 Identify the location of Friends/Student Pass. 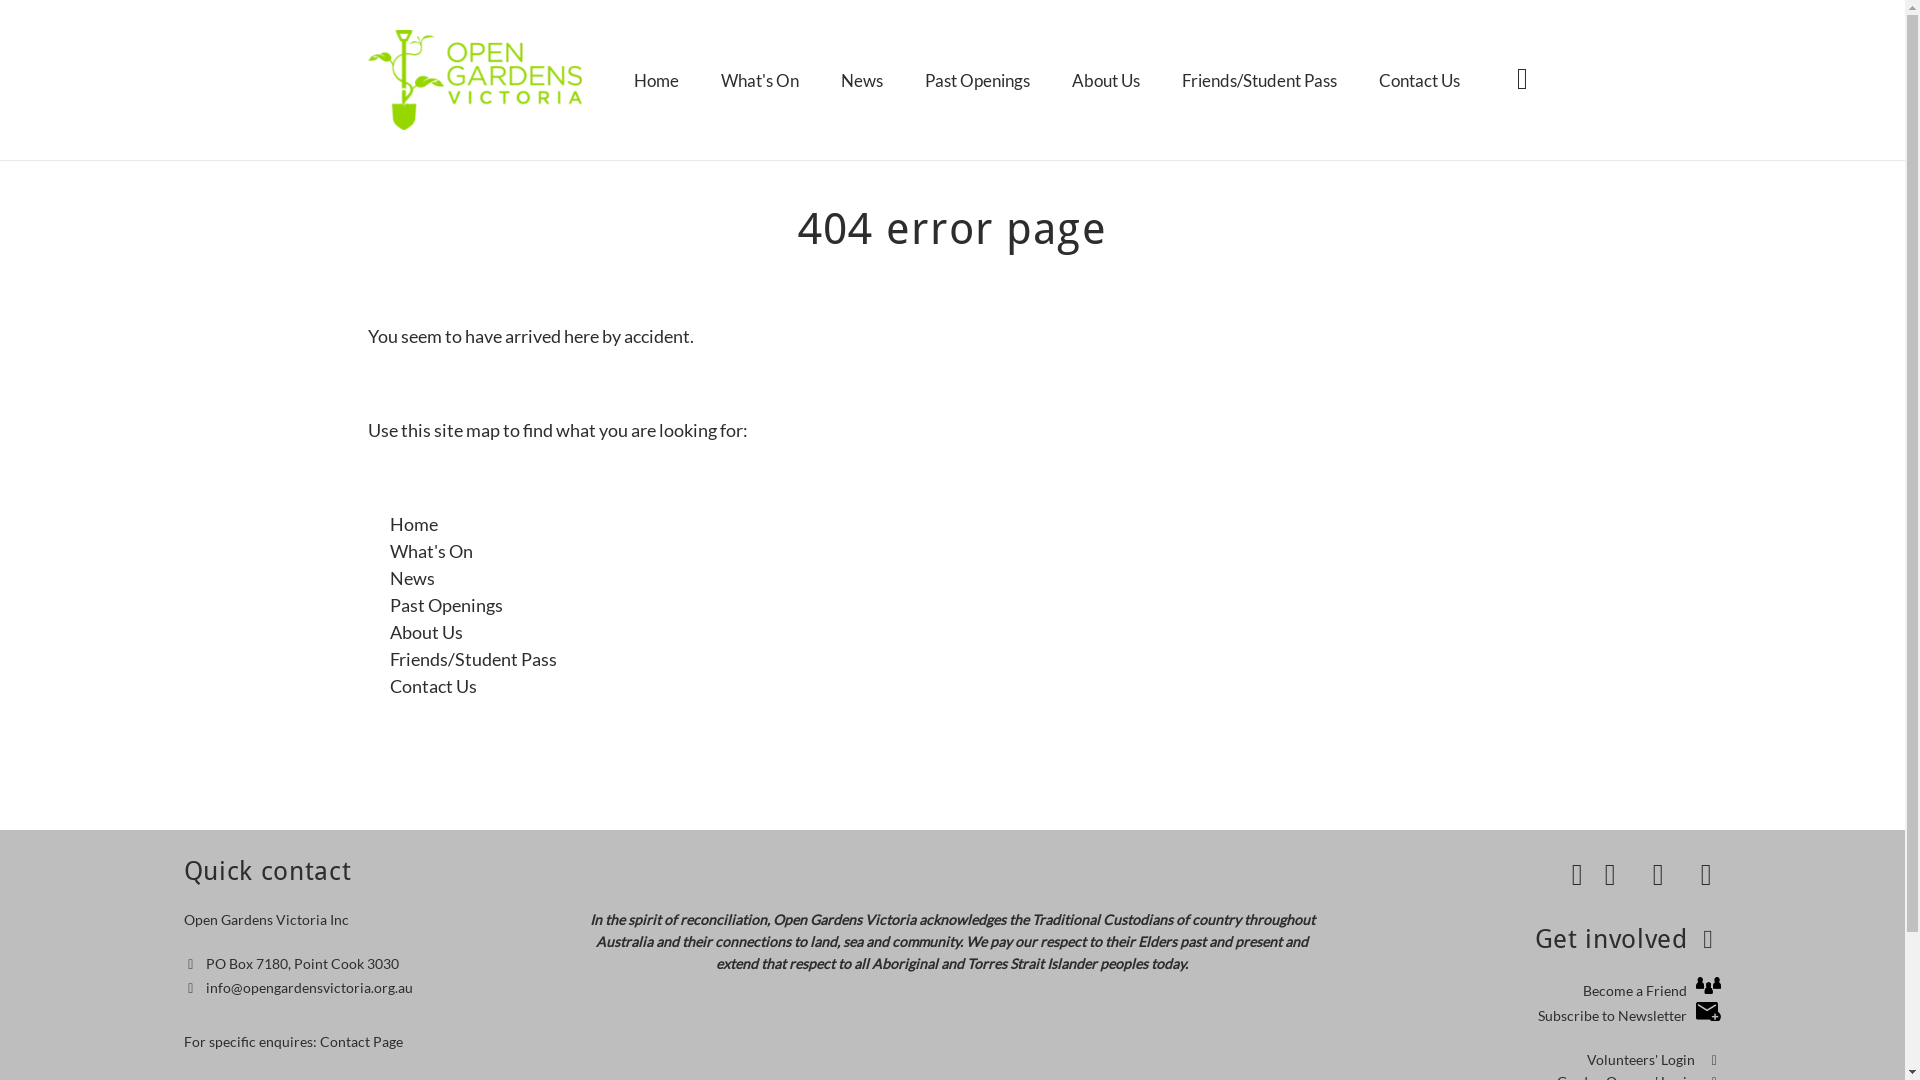
(474, 659).